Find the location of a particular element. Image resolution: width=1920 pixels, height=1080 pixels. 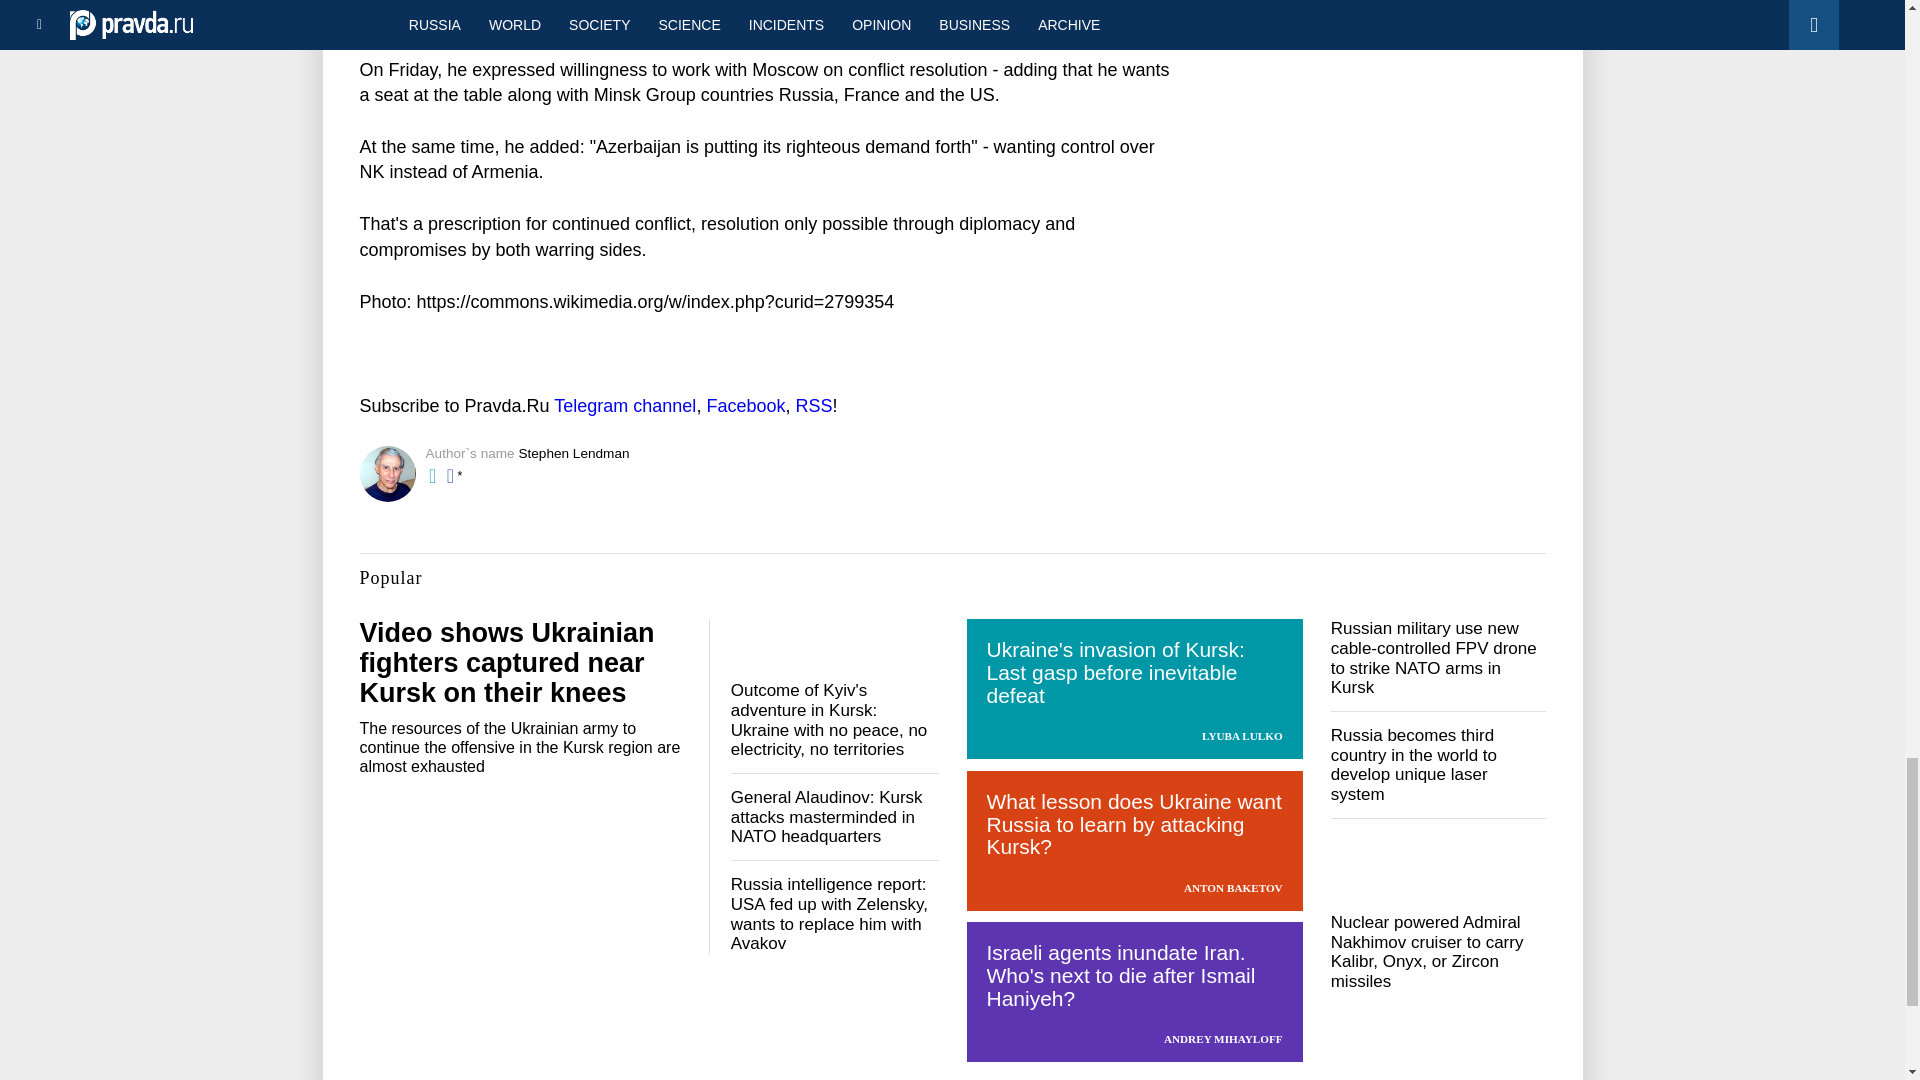

Facebook is located at coordinates (746, 406).